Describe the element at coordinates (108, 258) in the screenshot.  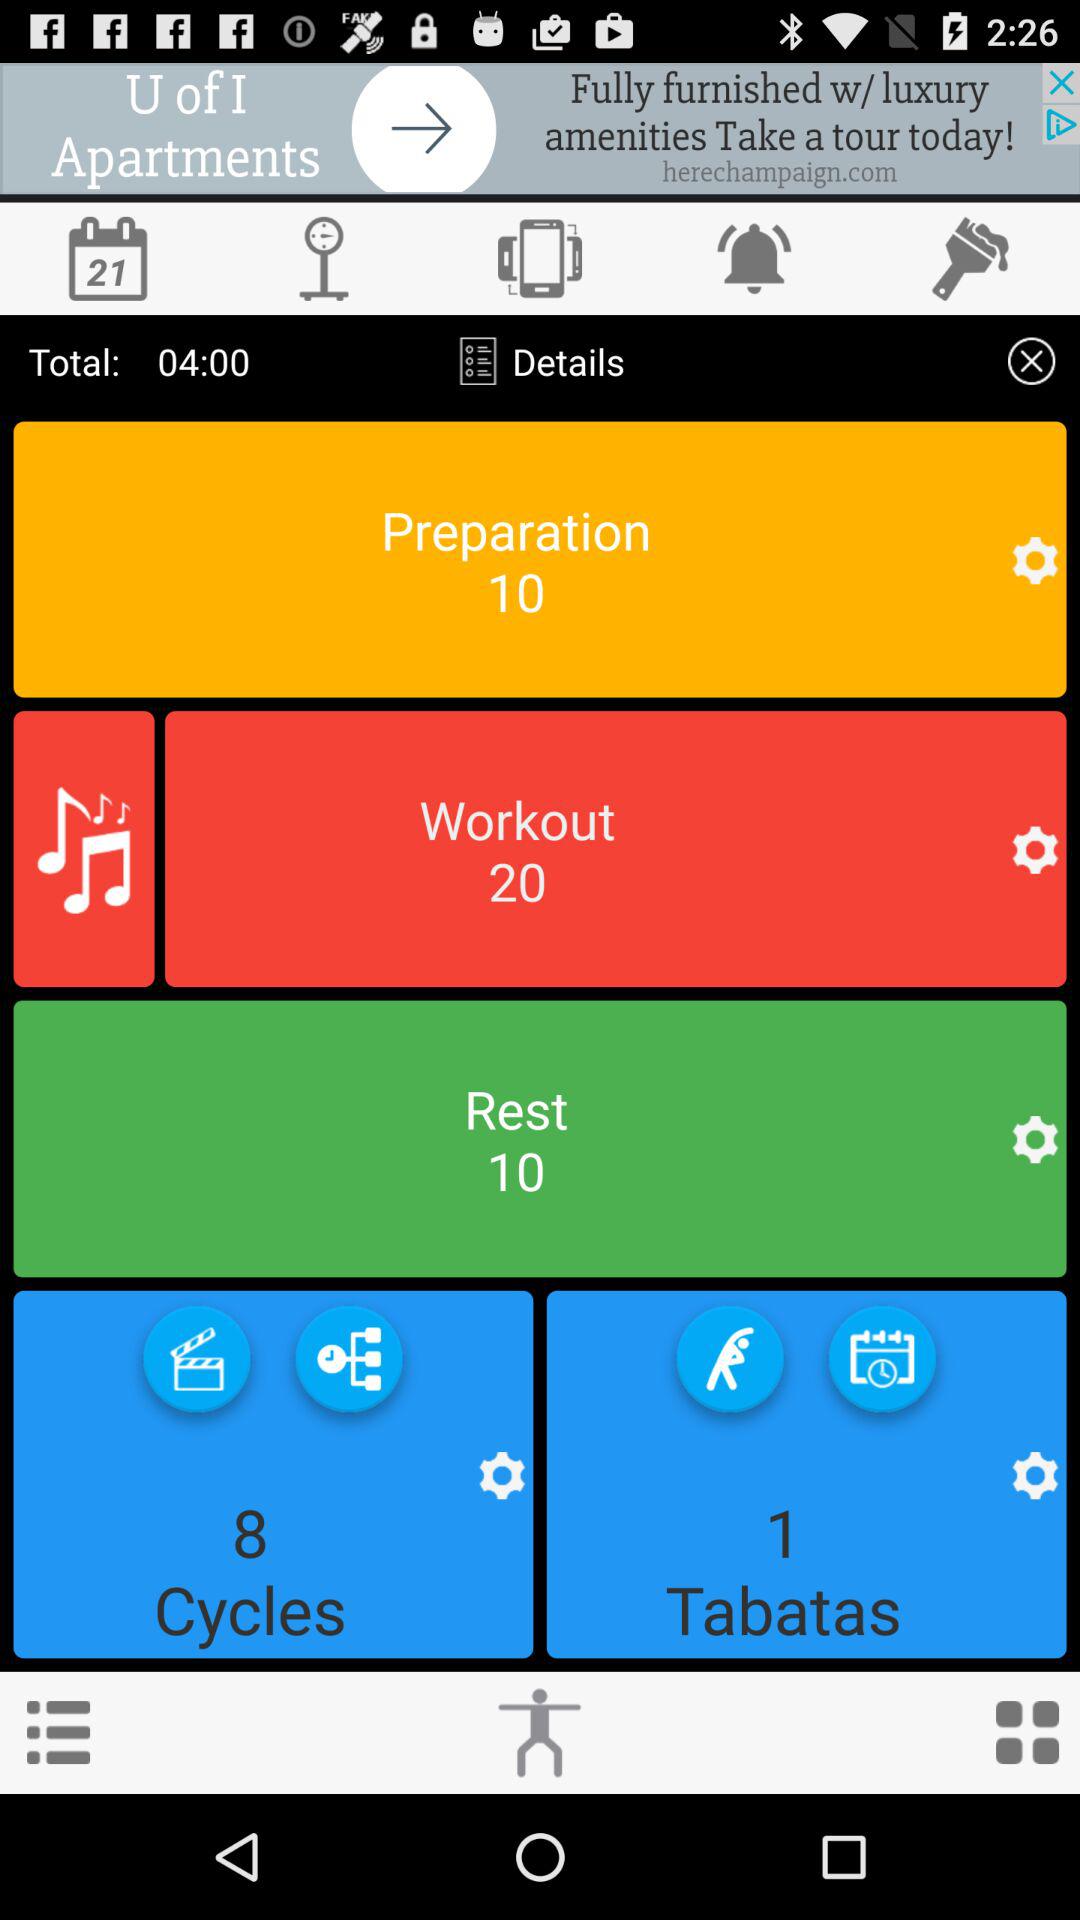
I see `change date` at that location.